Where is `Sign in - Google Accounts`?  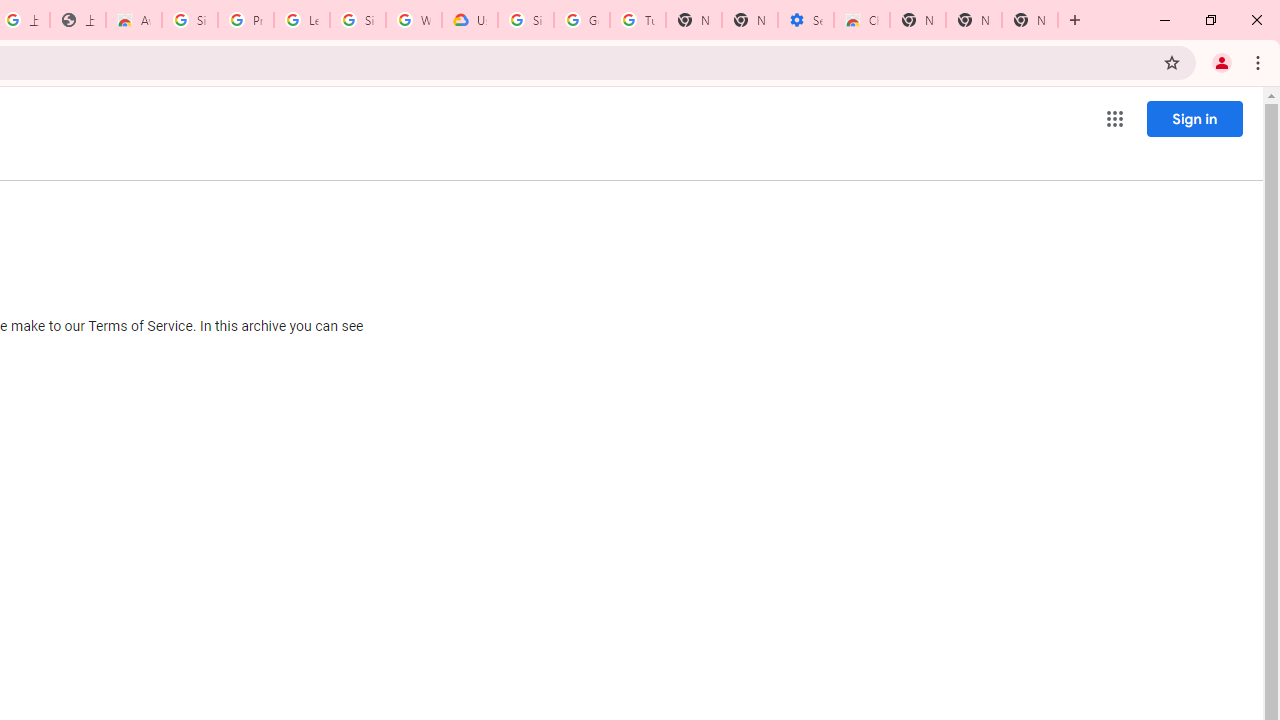 Sign in - Google Accounts is located at coordinates (358, 20).